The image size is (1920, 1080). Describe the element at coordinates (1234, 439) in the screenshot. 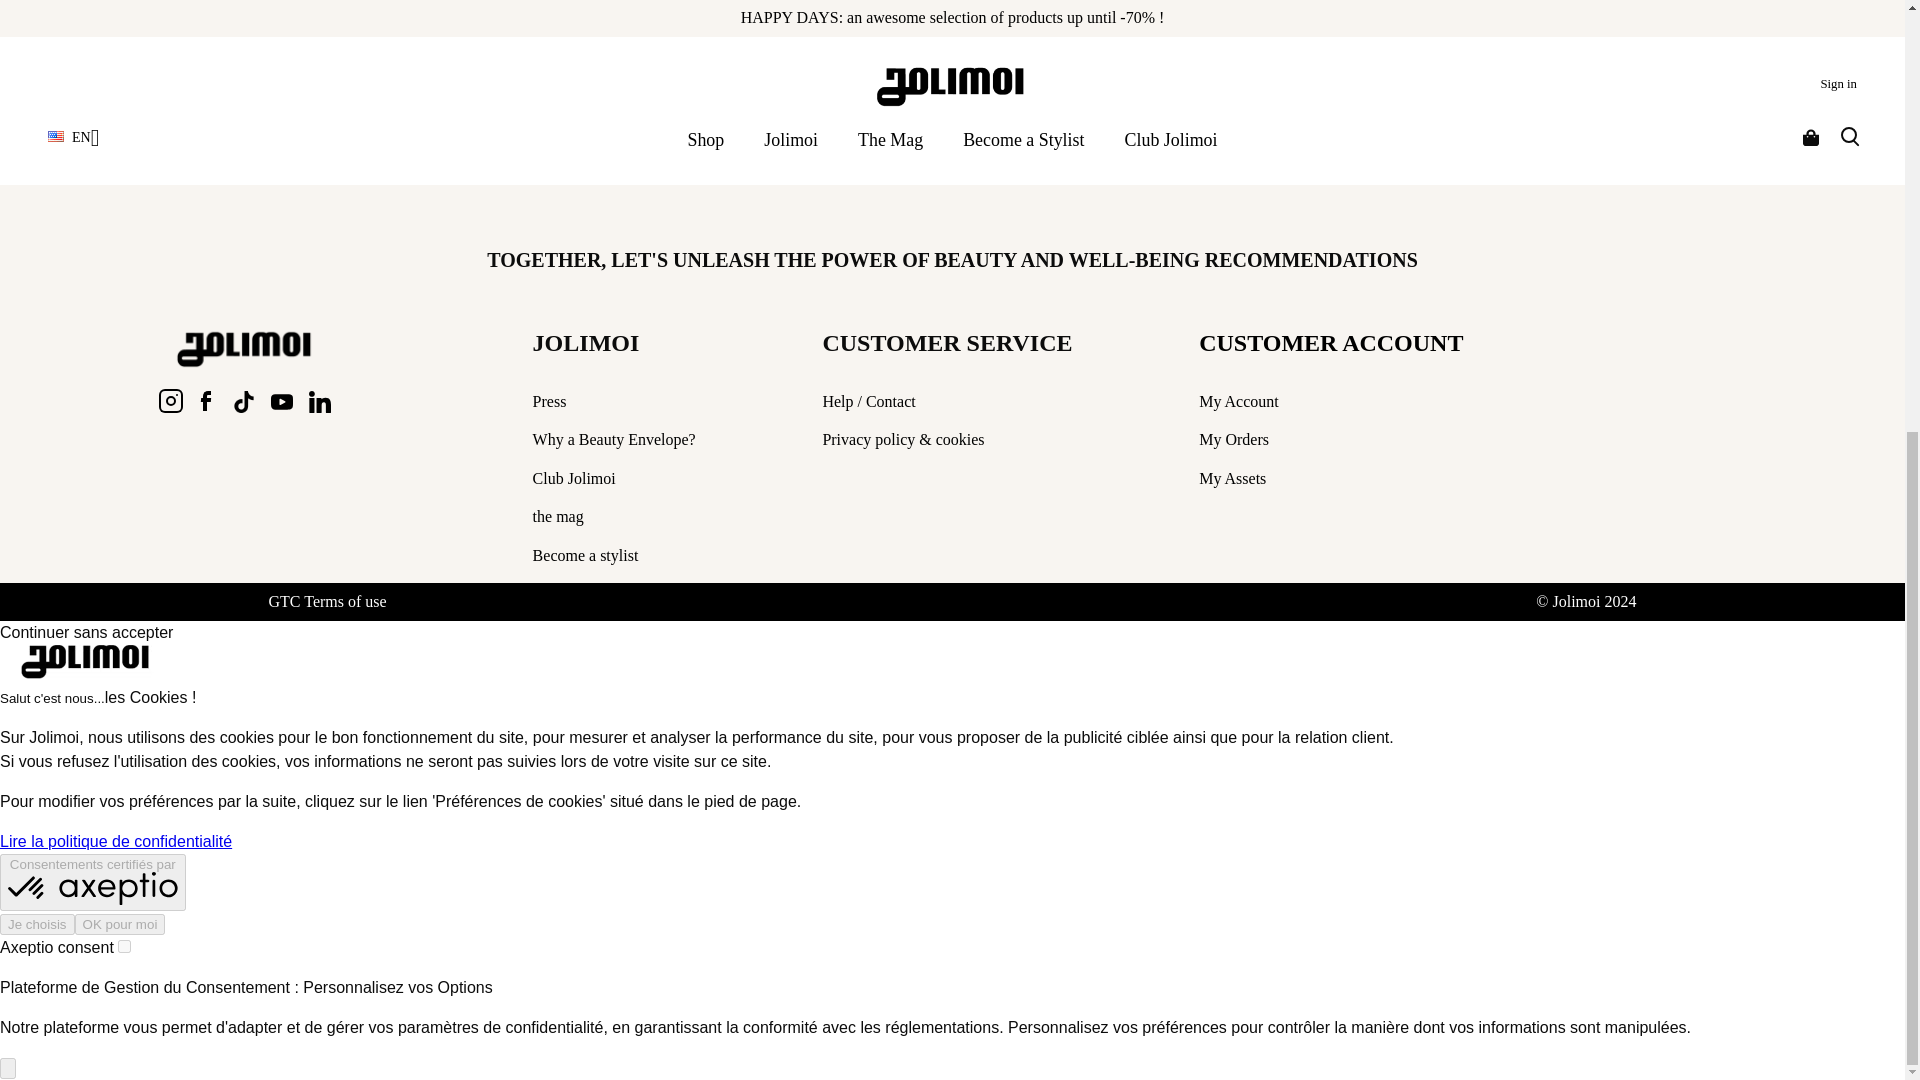

I see `My Orders` at that location.